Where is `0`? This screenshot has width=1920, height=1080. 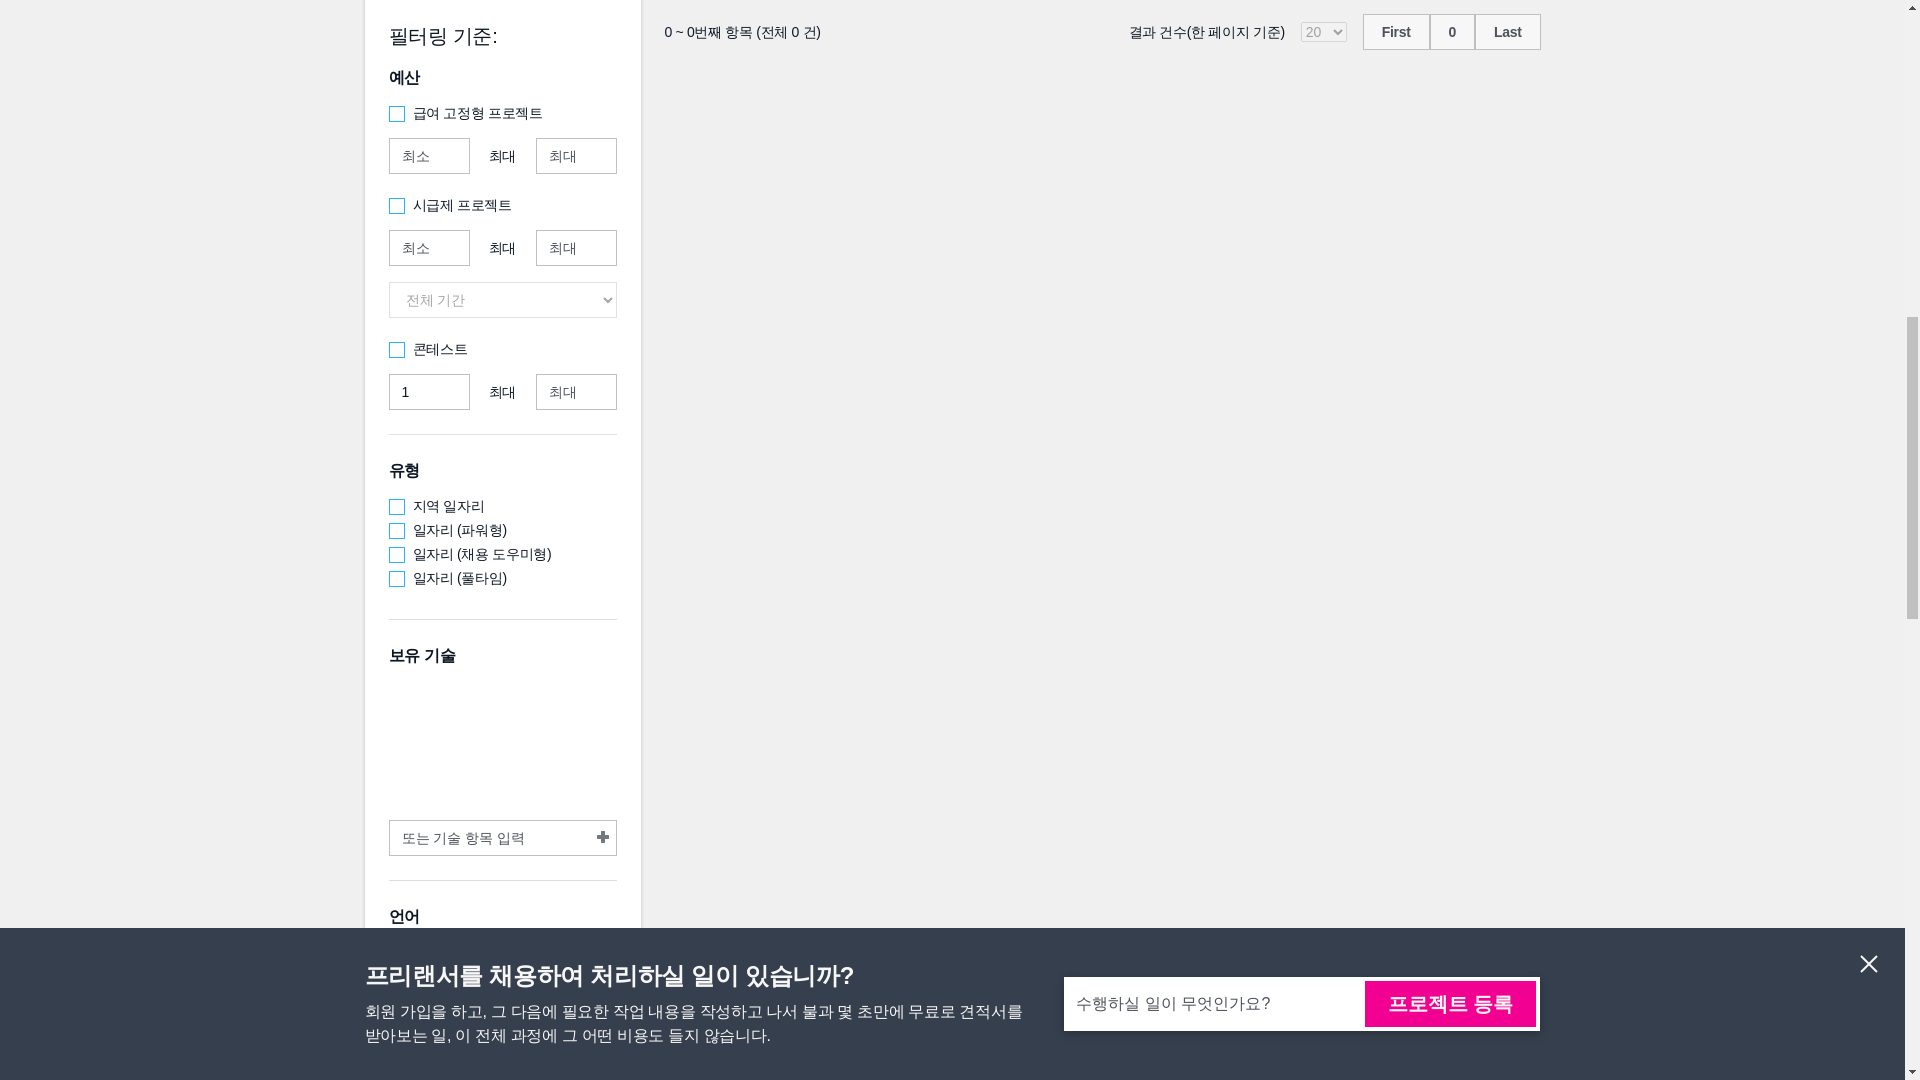
0 is located at coordinates (1452, 32).